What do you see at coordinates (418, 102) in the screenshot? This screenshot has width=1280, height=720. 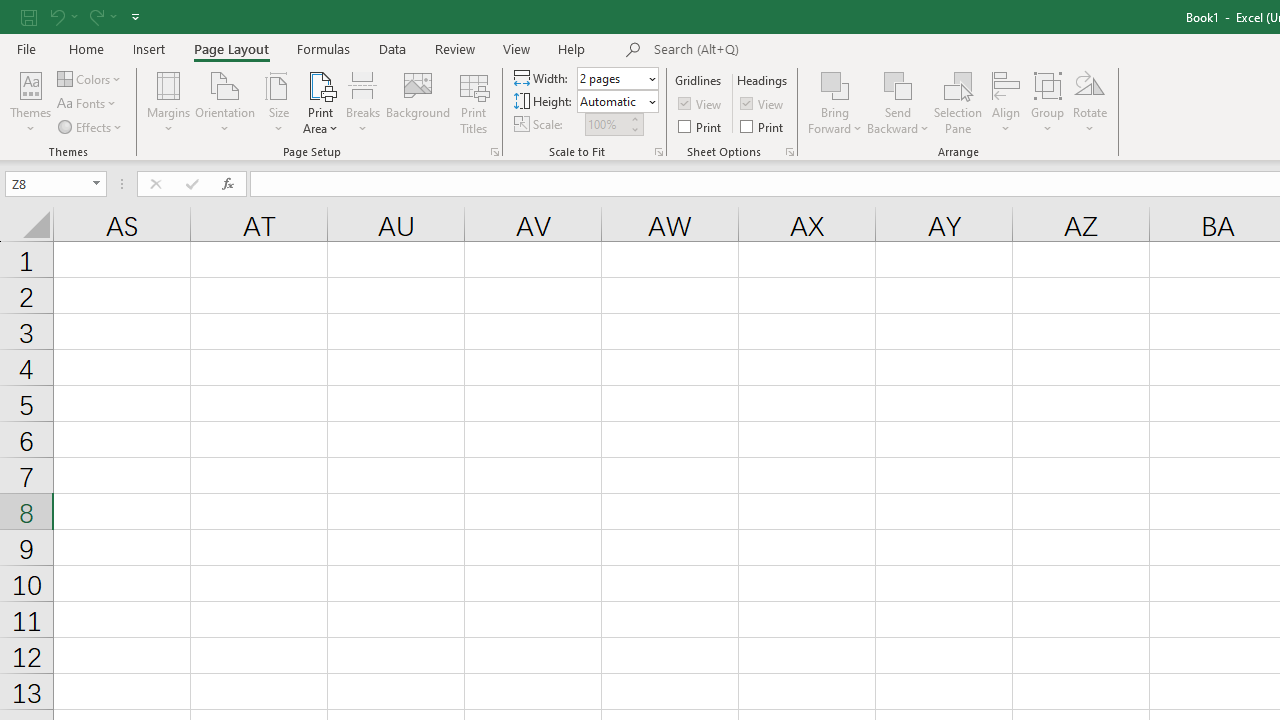 I see `Background...` at bounding box center [418, 102].